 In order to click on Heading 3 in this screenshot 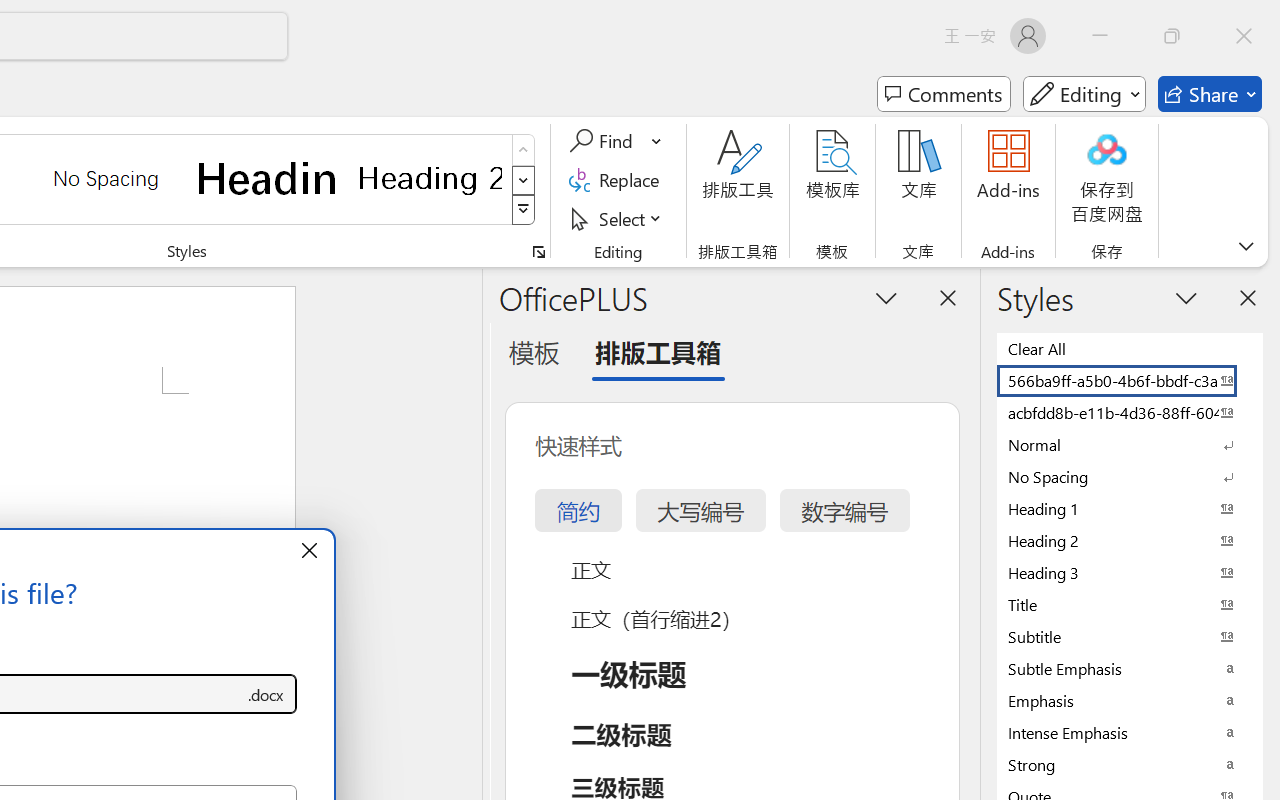, I will do `click(1130, 572)`.